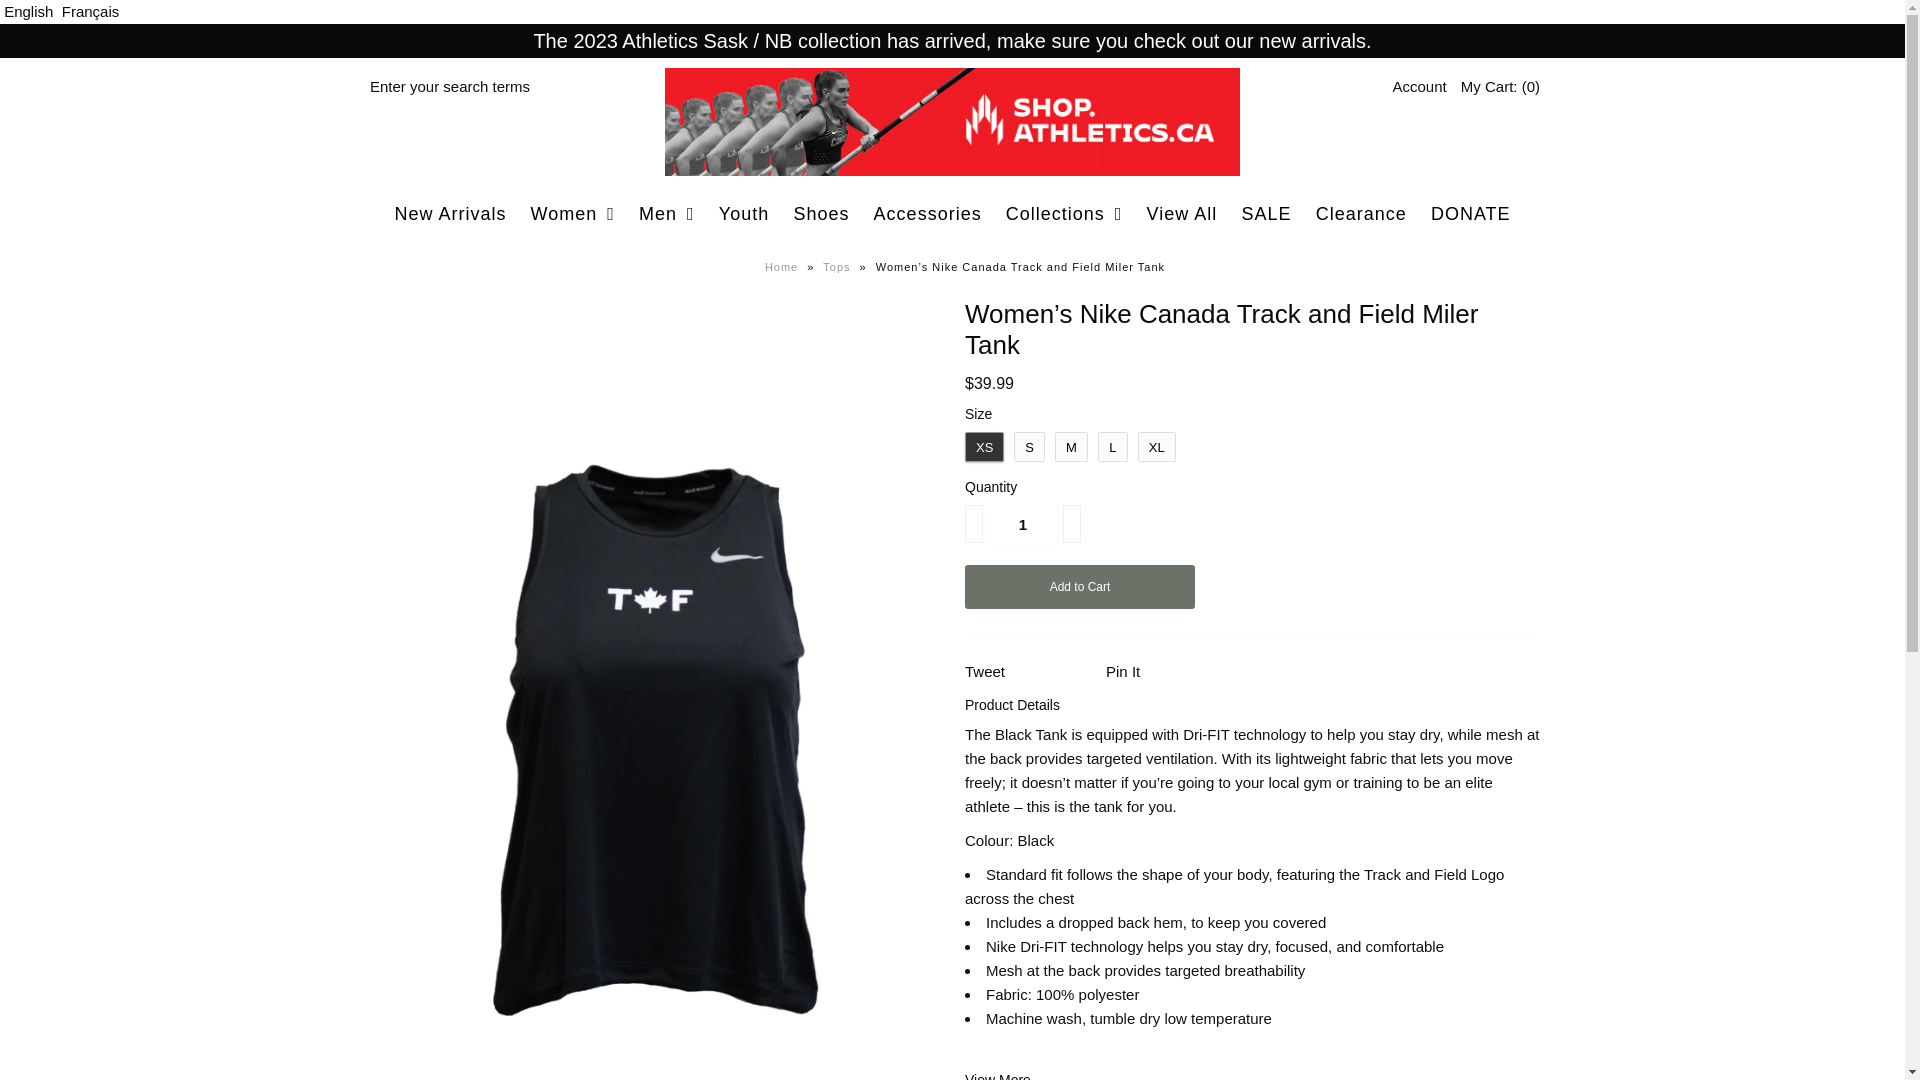  Describe the element at coordinates (1064, 214) in the screenshot. I see `Collections` at that location.